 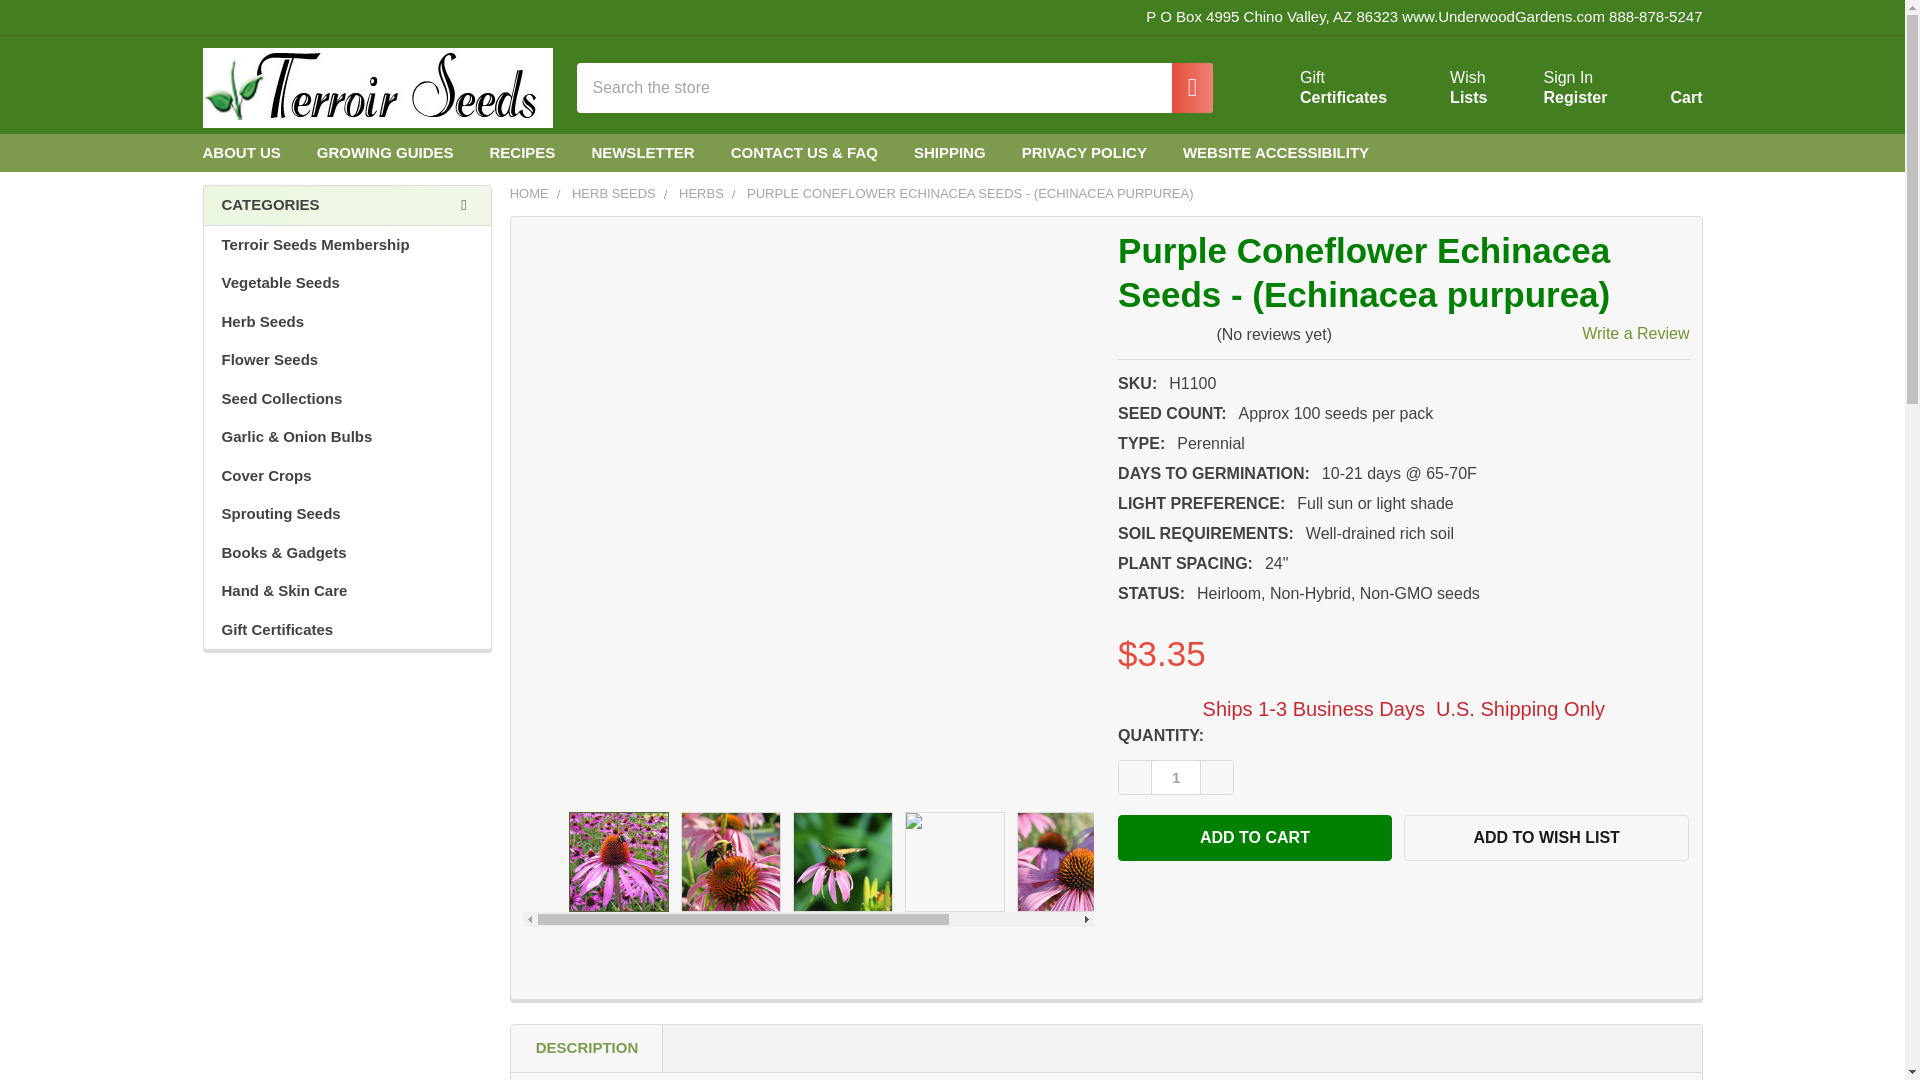 I want to click on Cart, so click(x=1684, y=151).